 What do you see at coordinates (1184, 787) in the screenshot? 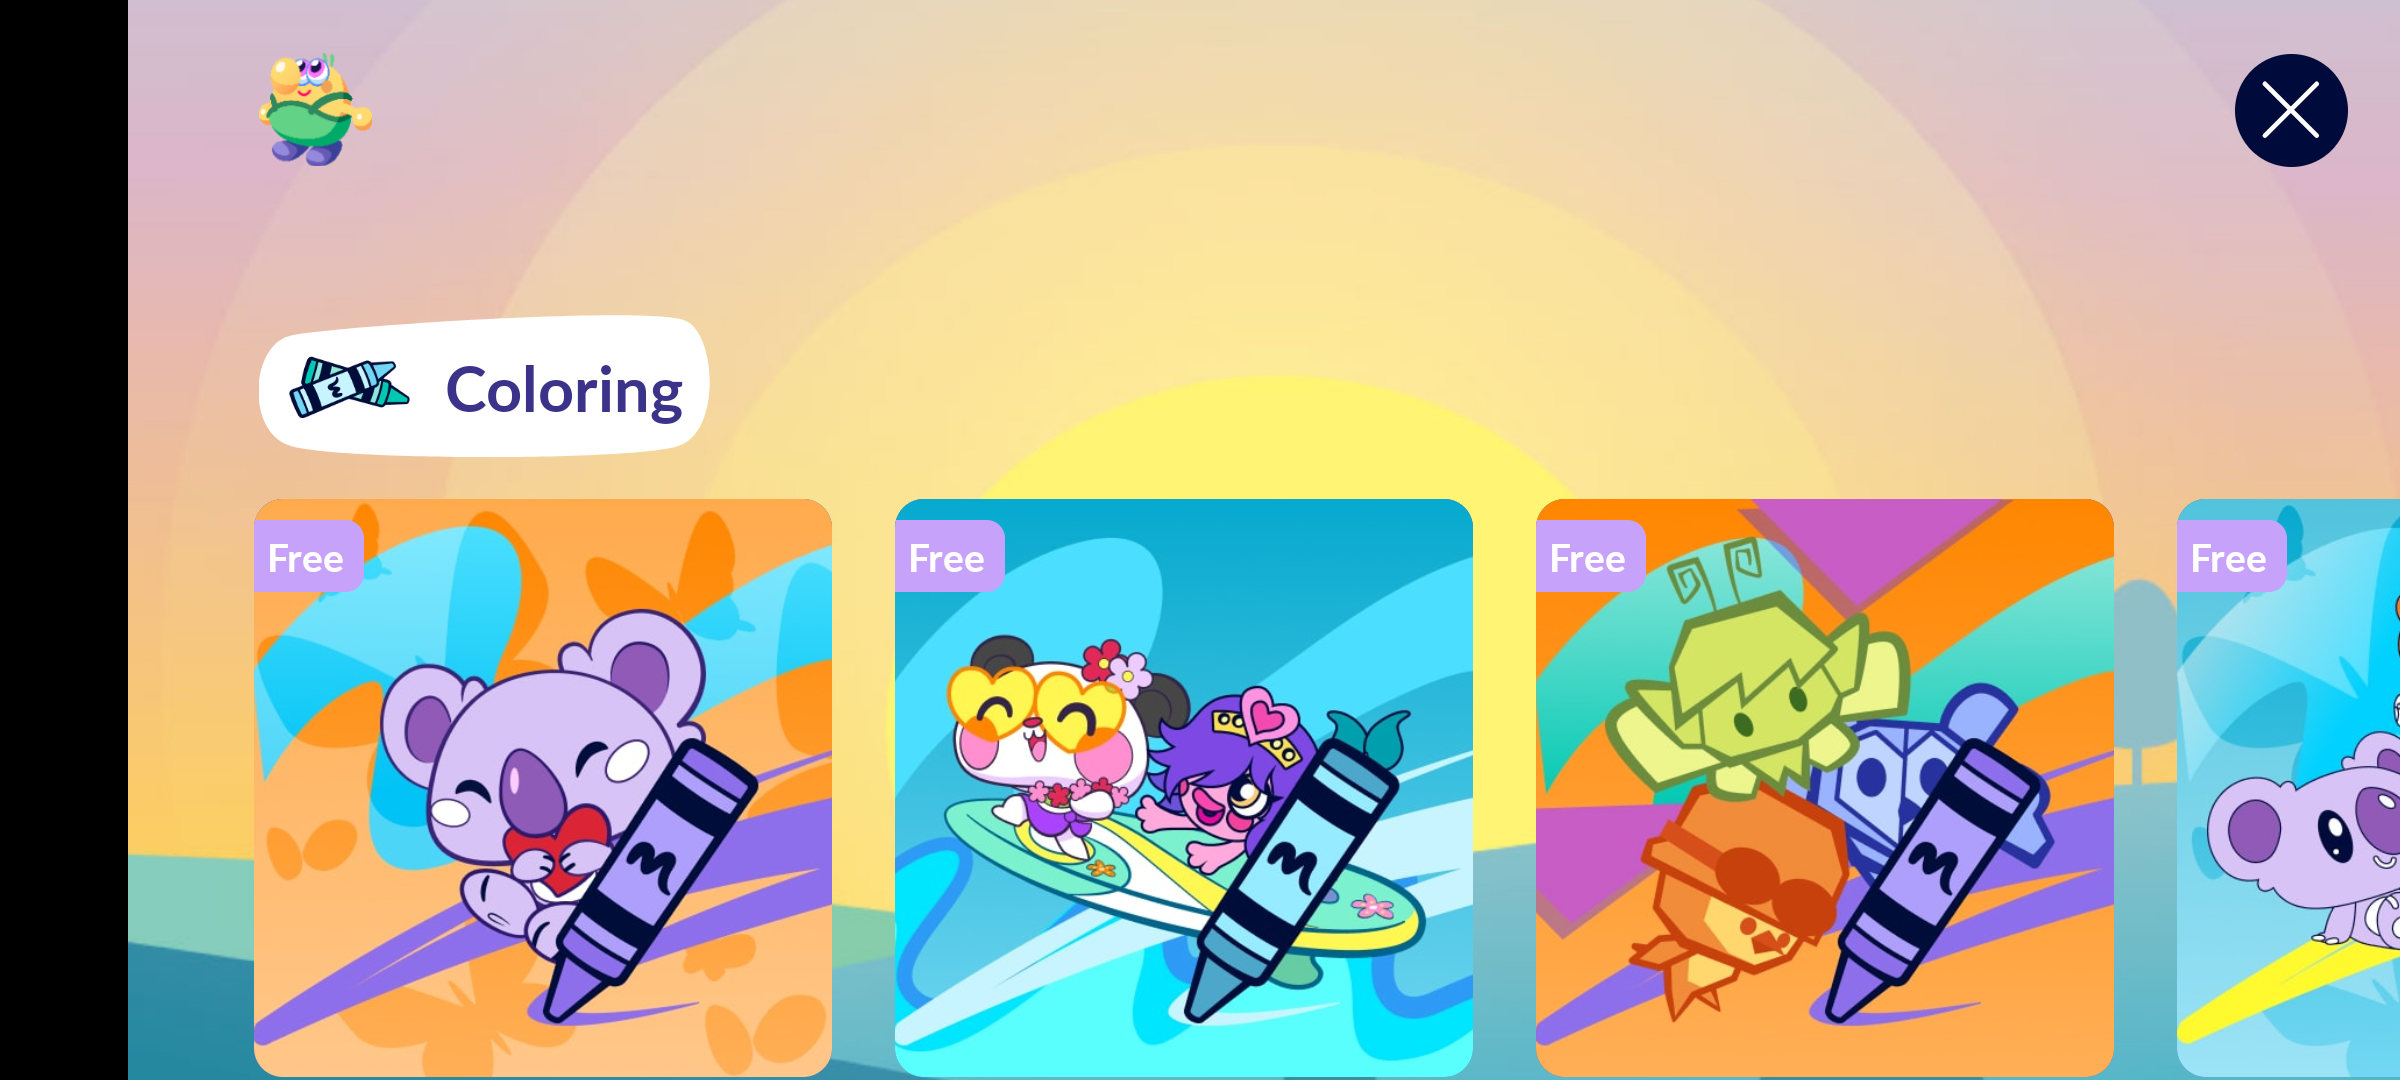
I see `Featured Content Free` at bounding box center [1184, 787].